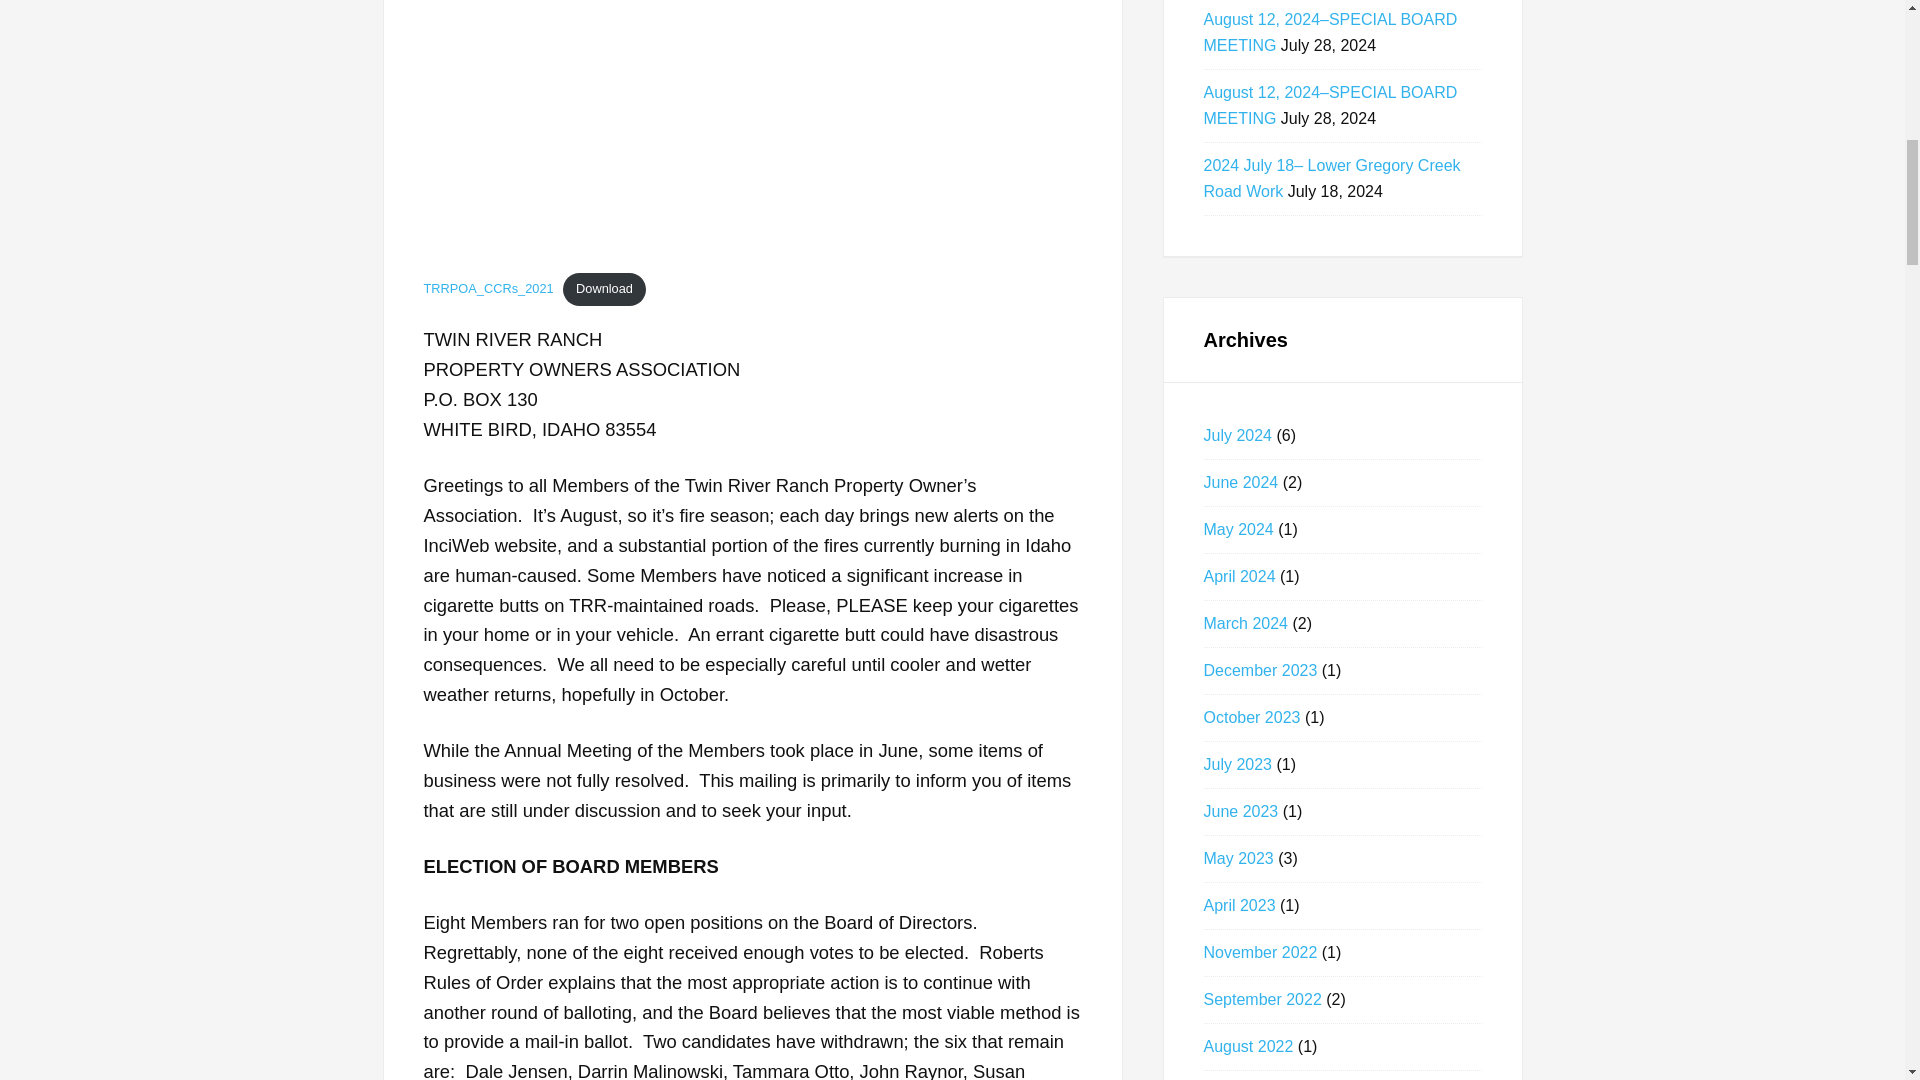 The height and width of the screenshot is (1080, 1920). I want to click on Download, so click(604, 290).